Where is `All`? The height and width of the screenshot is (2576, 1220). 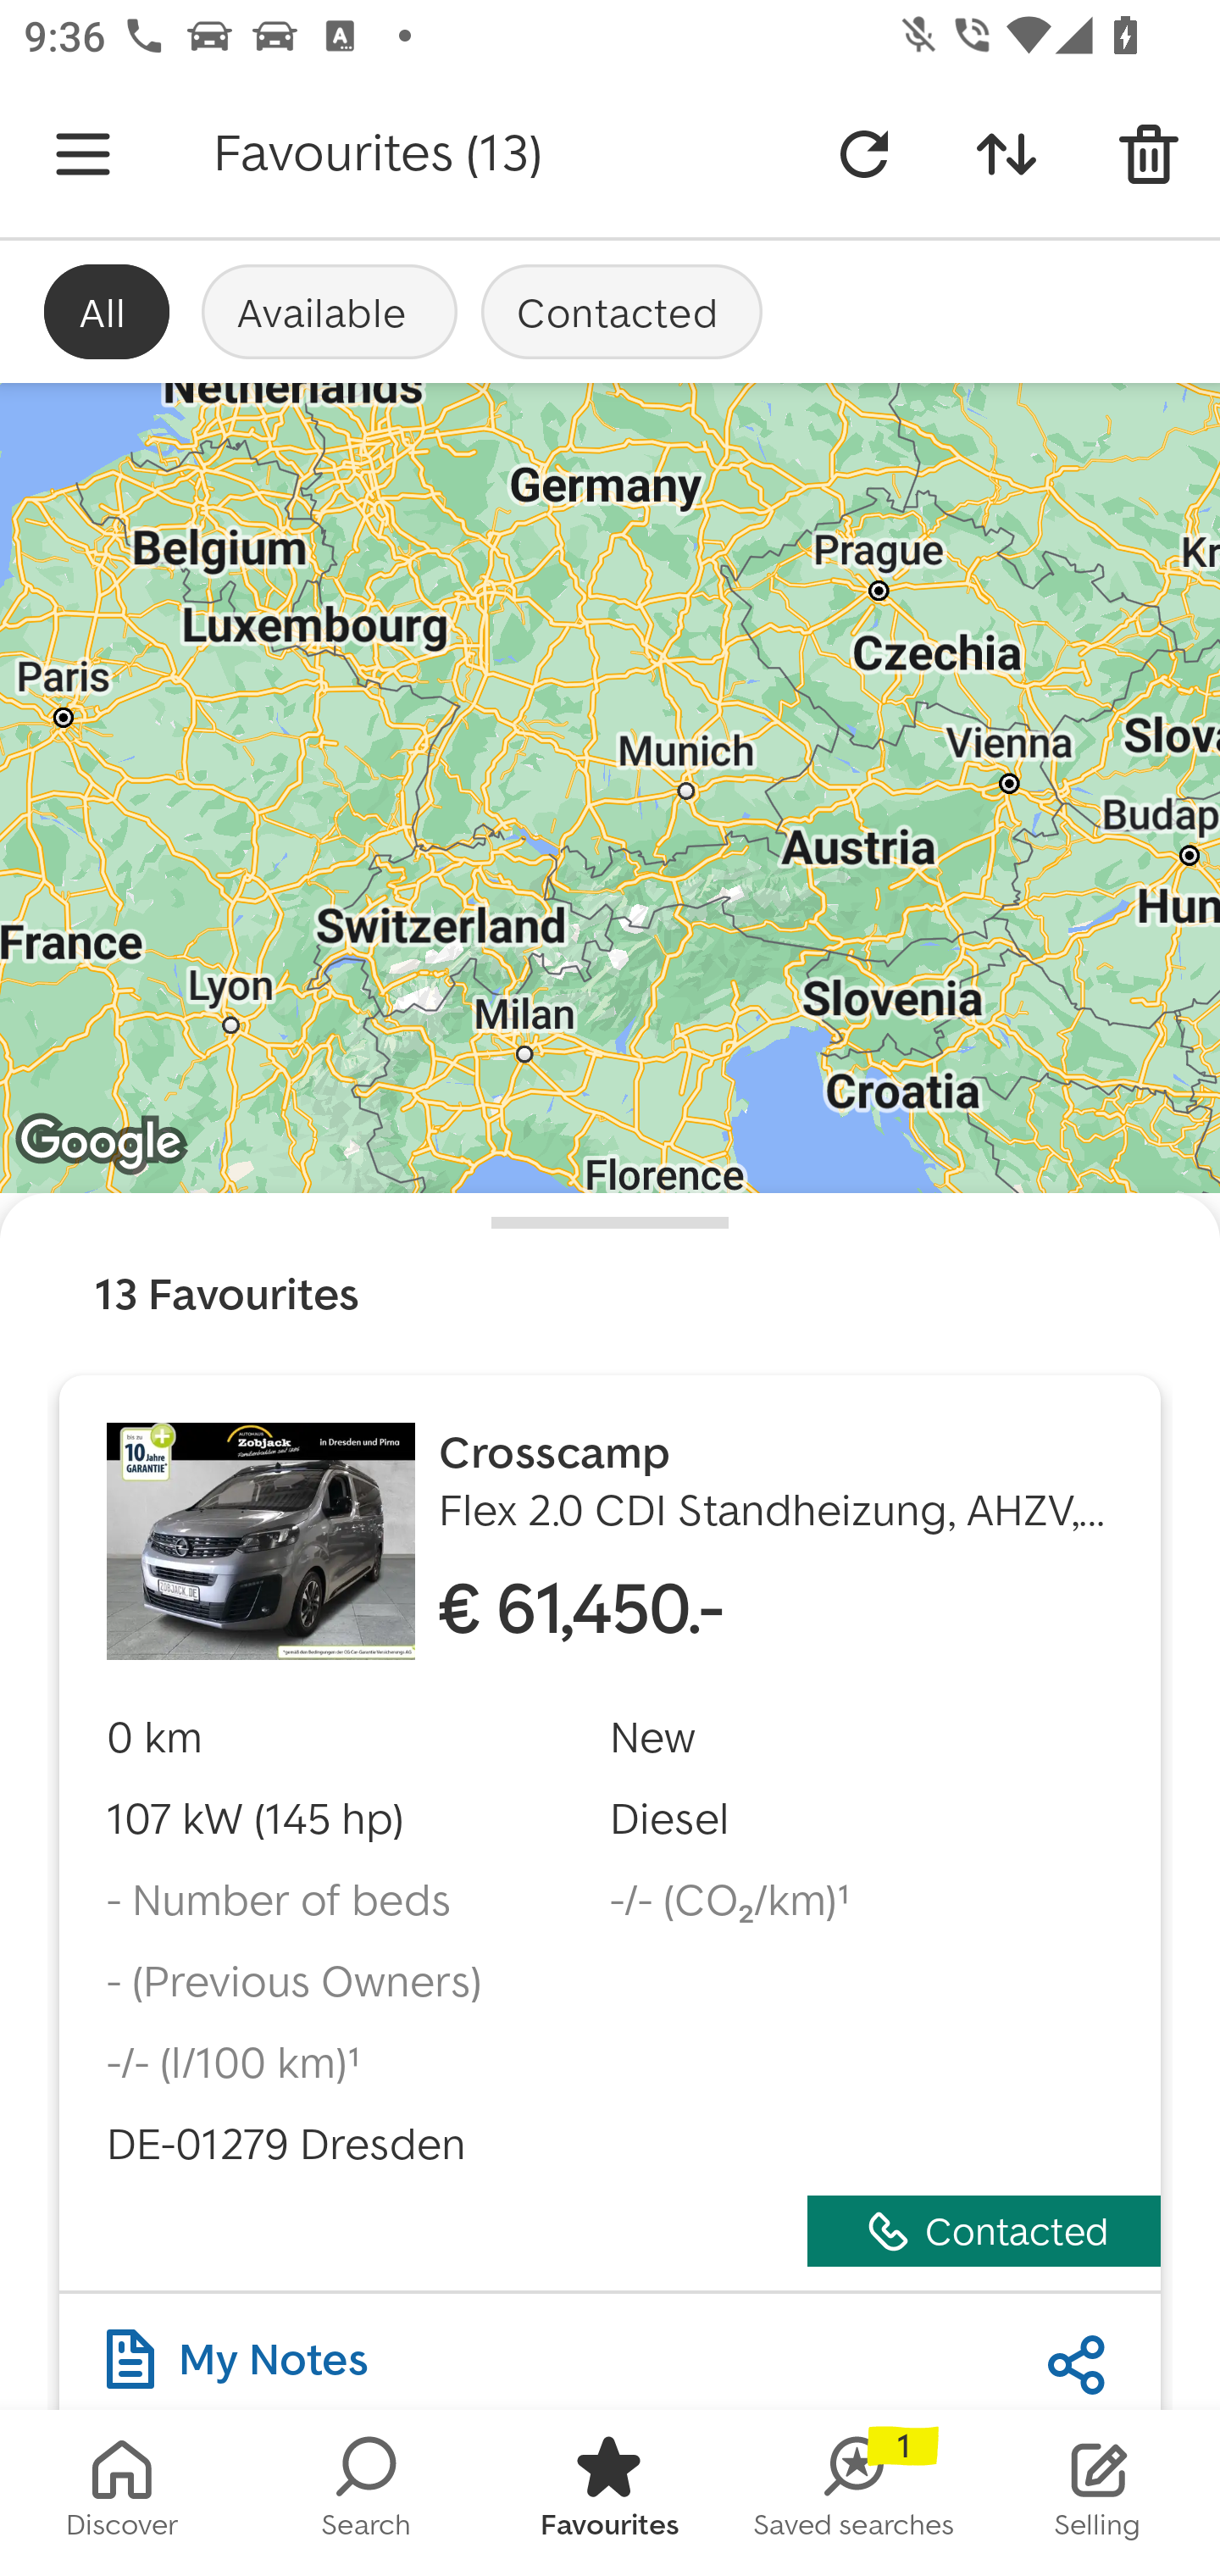
All is located at coordinates (107, 311).